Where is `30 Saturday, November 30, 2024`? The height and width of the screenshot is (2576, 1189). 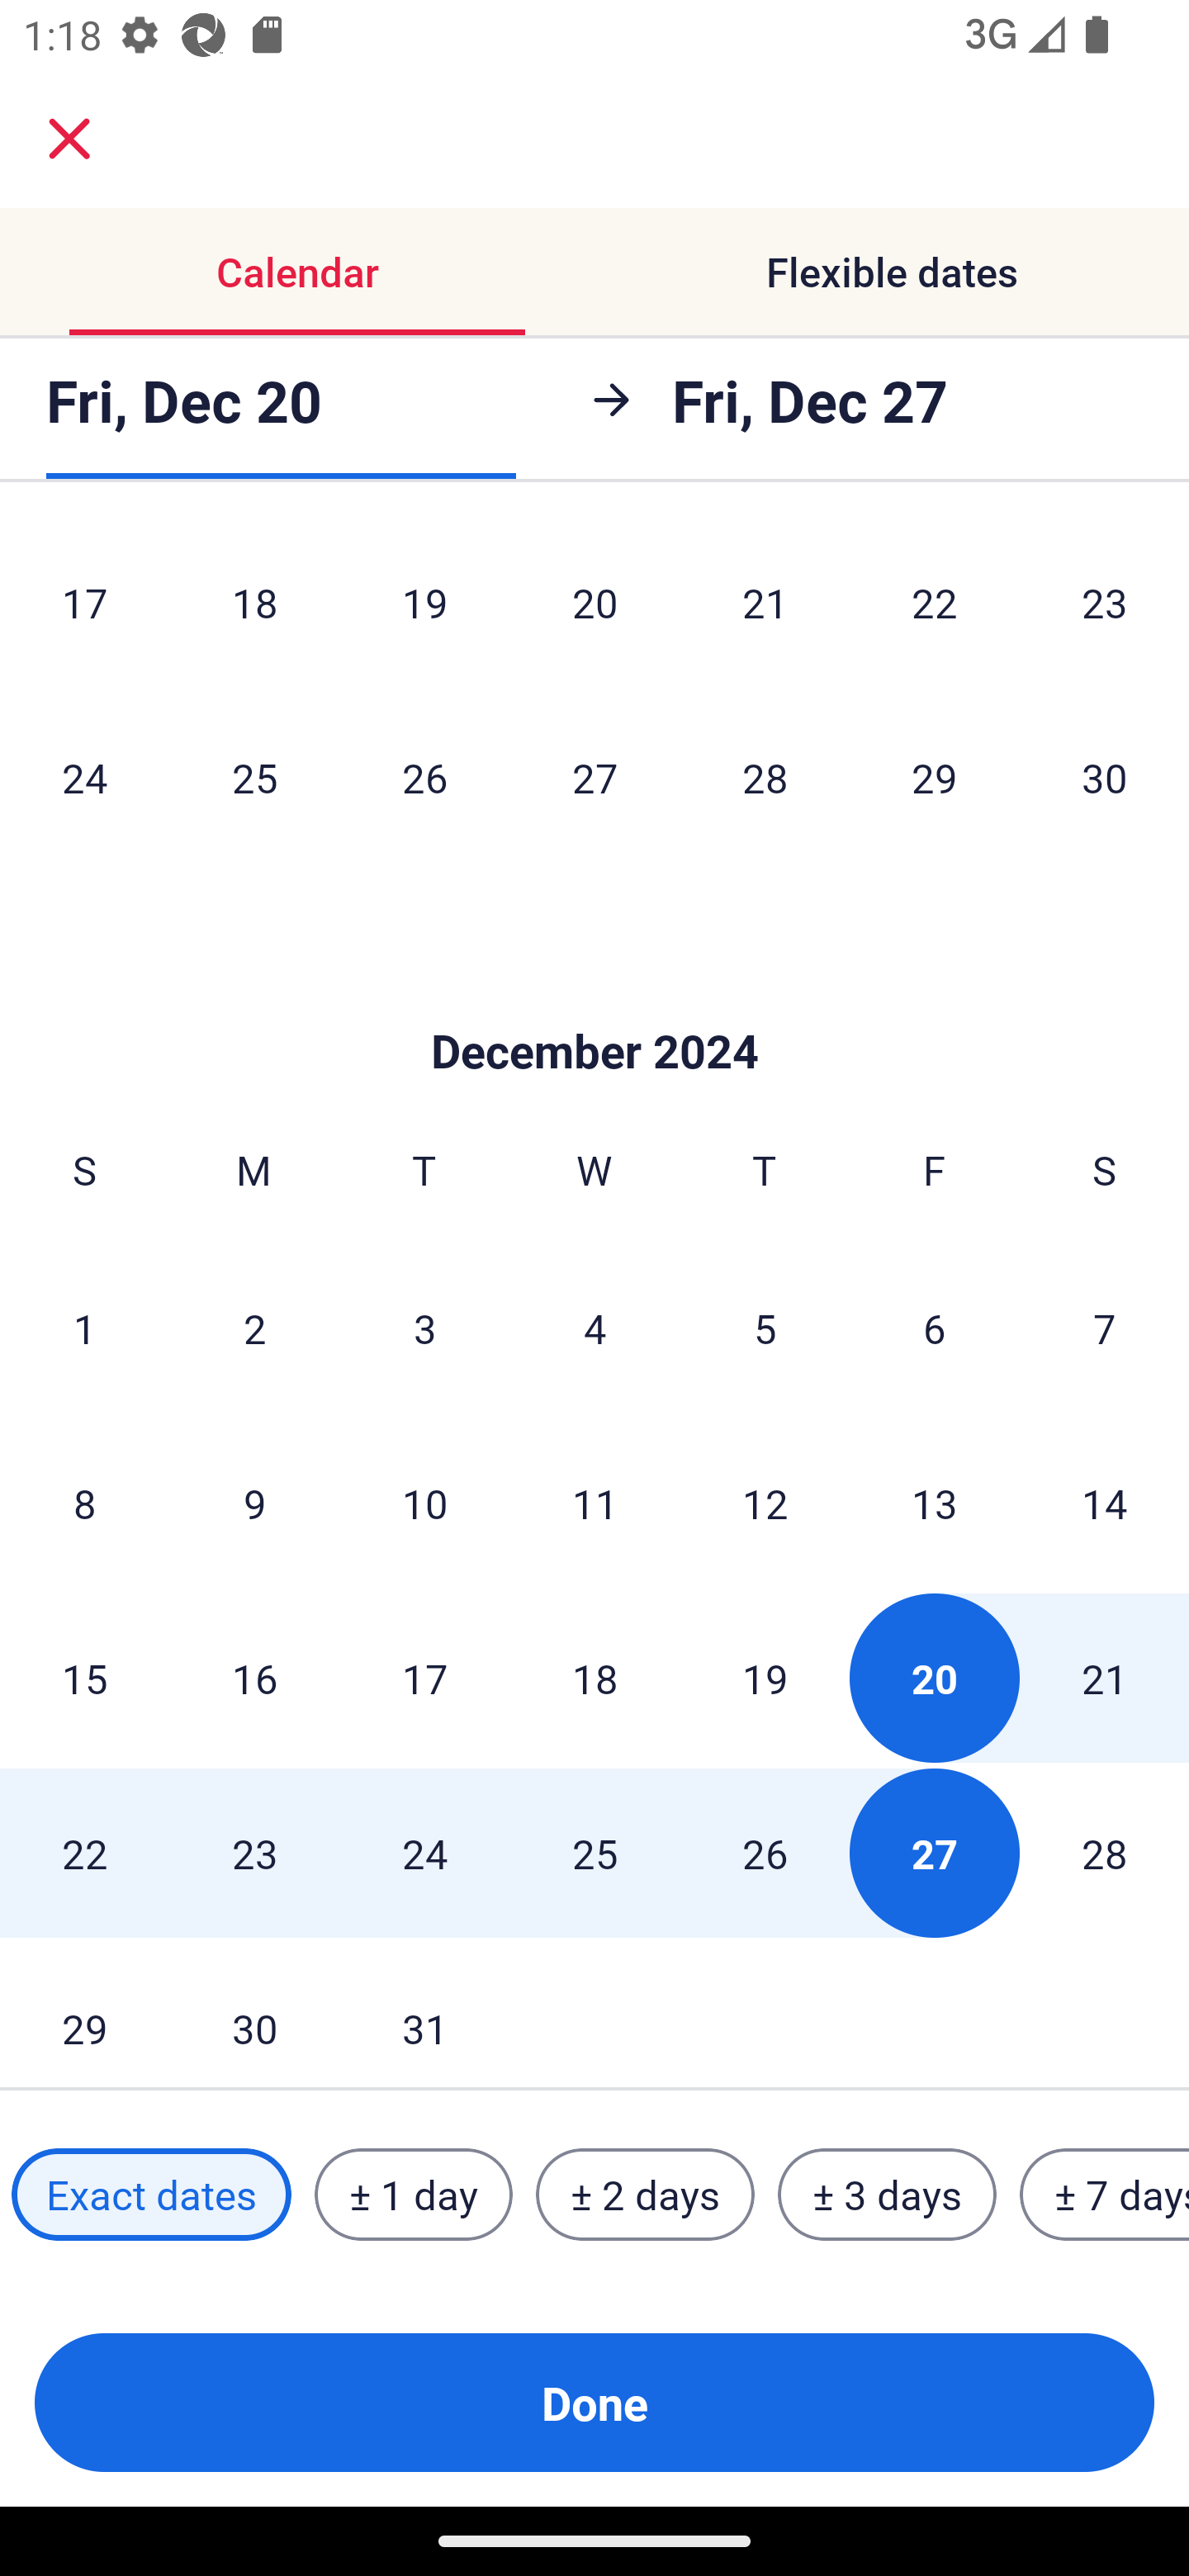 30 Saturday, November 30, 2024 is located at coordinates (1105, 778).